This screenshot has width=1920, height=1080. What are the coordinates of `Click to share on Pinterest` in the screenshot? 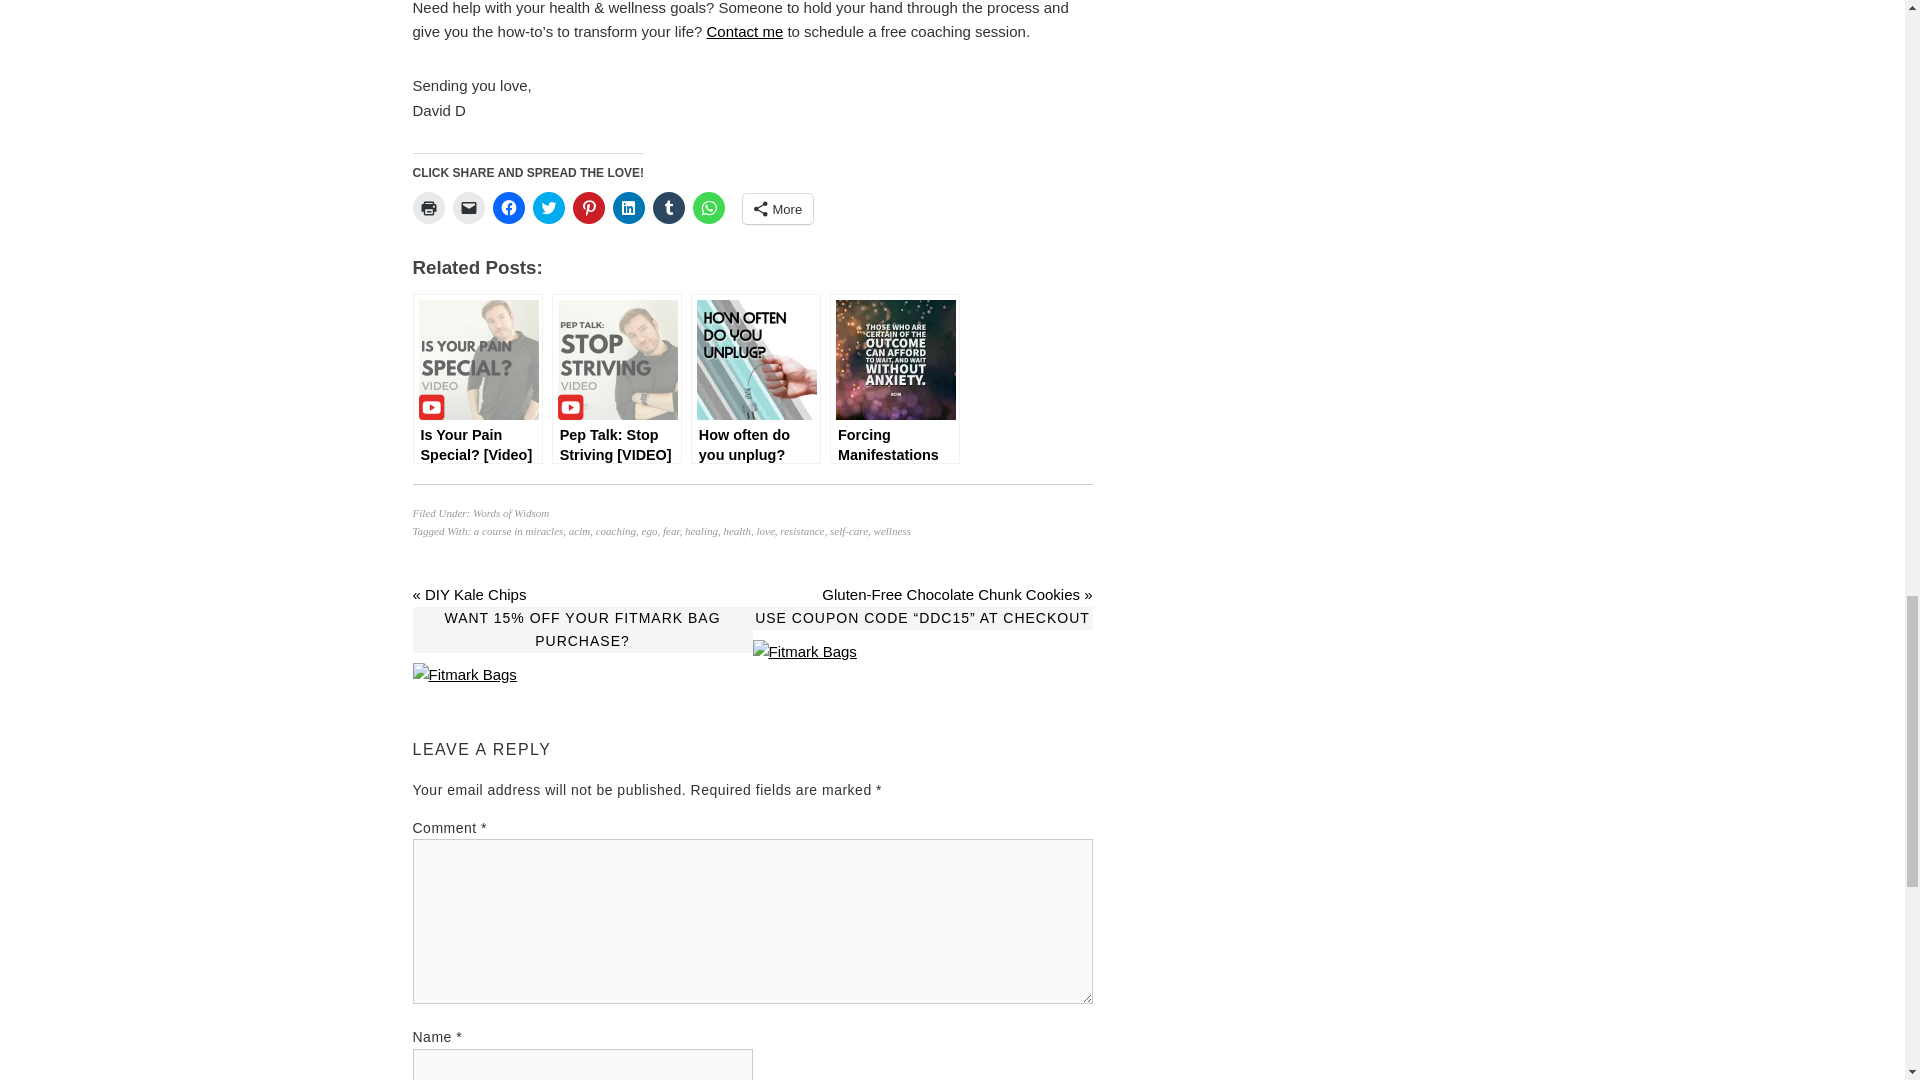 It's located at (588, 208).